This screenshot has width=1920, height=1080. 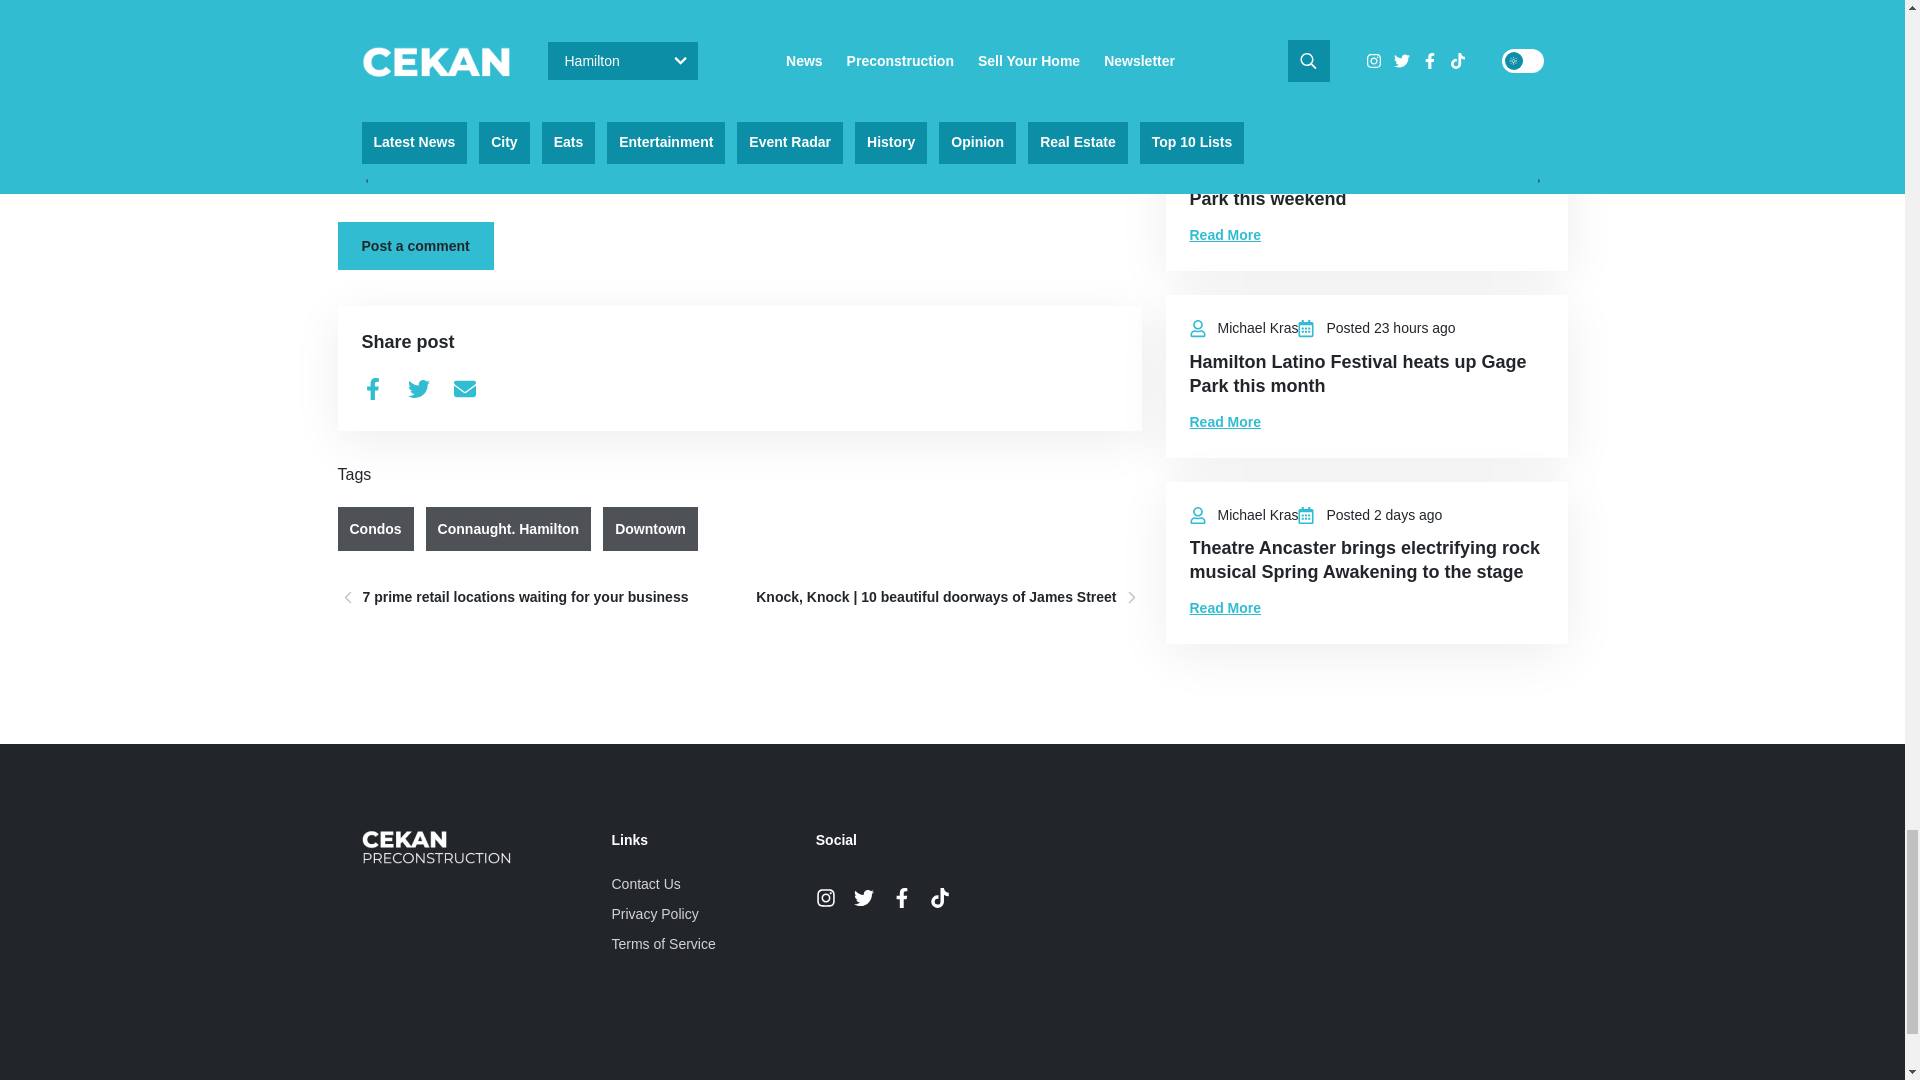 I want to click on Condos, so click(x=376, y=528).